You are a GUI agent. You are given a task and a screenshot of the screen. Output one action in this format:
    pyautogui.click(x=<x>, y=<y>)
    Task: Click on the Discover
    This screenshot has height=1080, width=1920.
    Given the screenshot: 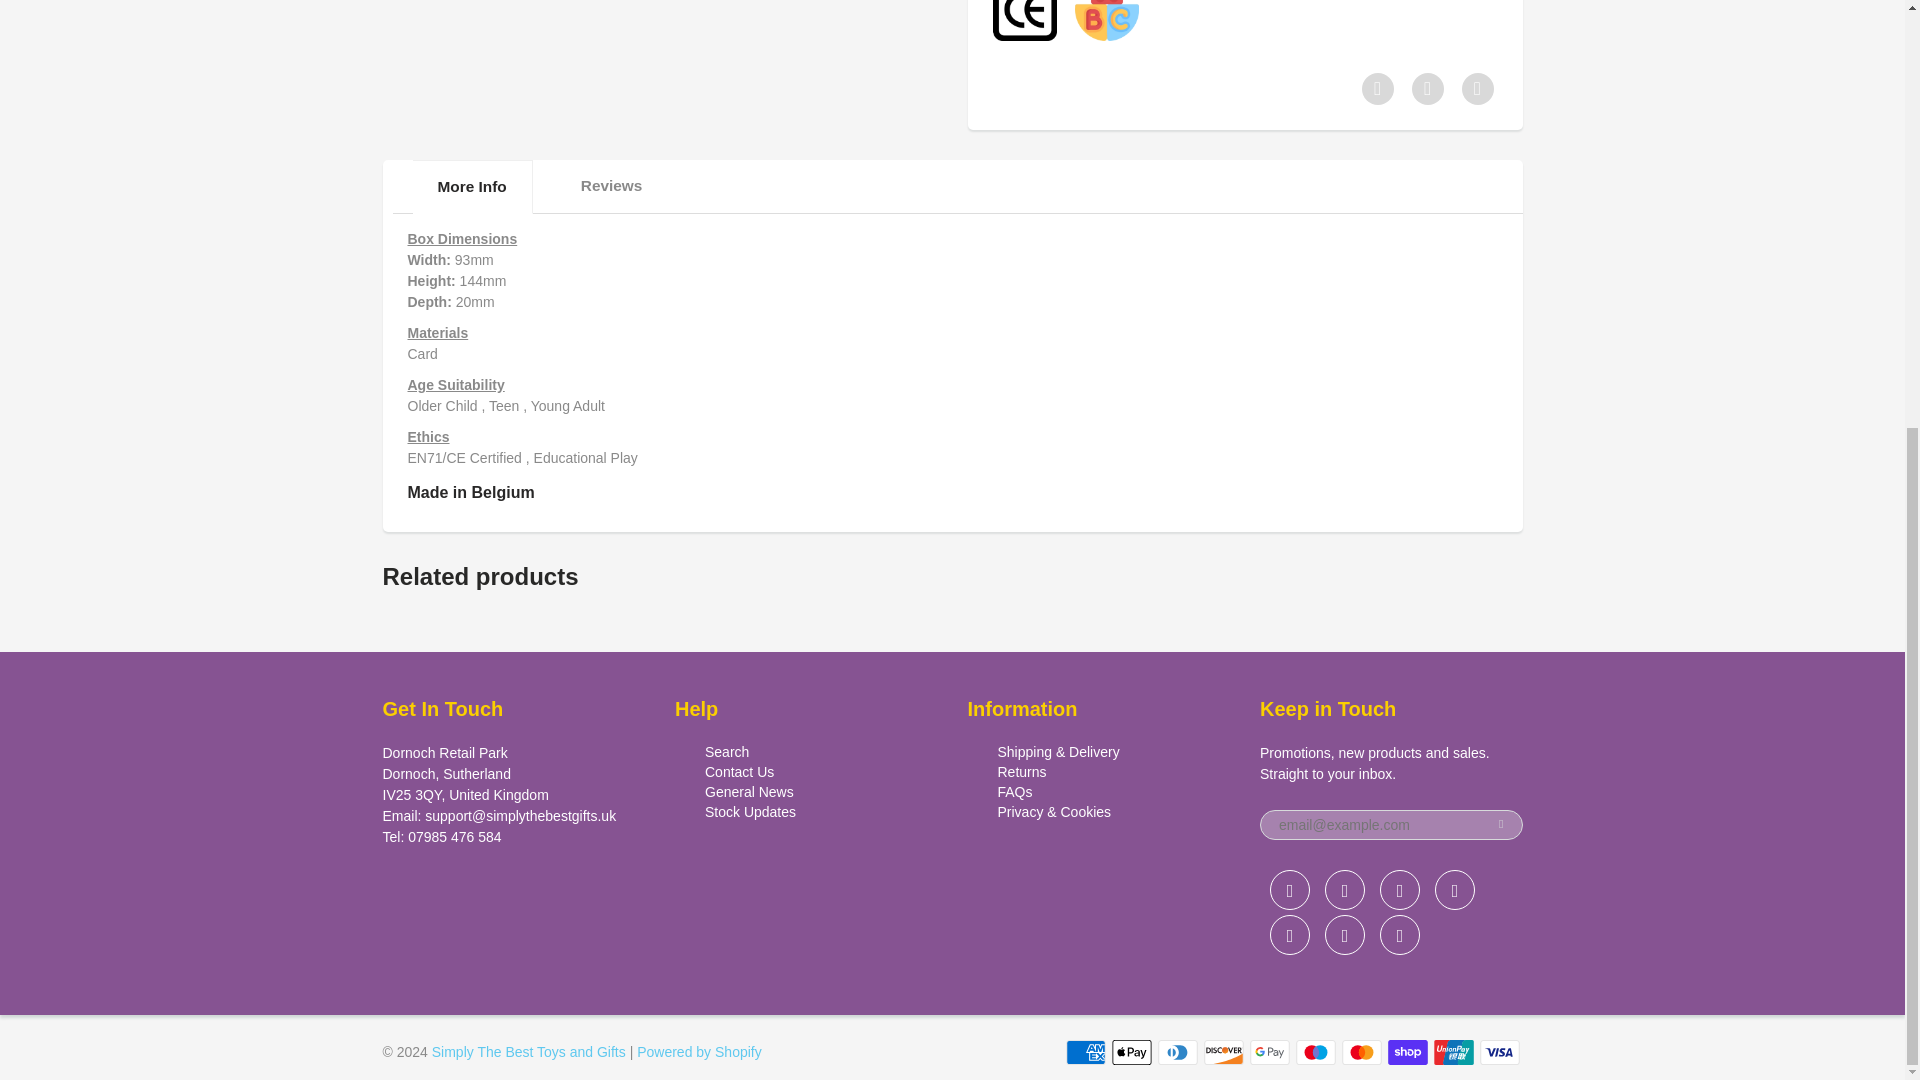 What is the action you would take?
    pyautogui.click(x=1224, y=1052)
    